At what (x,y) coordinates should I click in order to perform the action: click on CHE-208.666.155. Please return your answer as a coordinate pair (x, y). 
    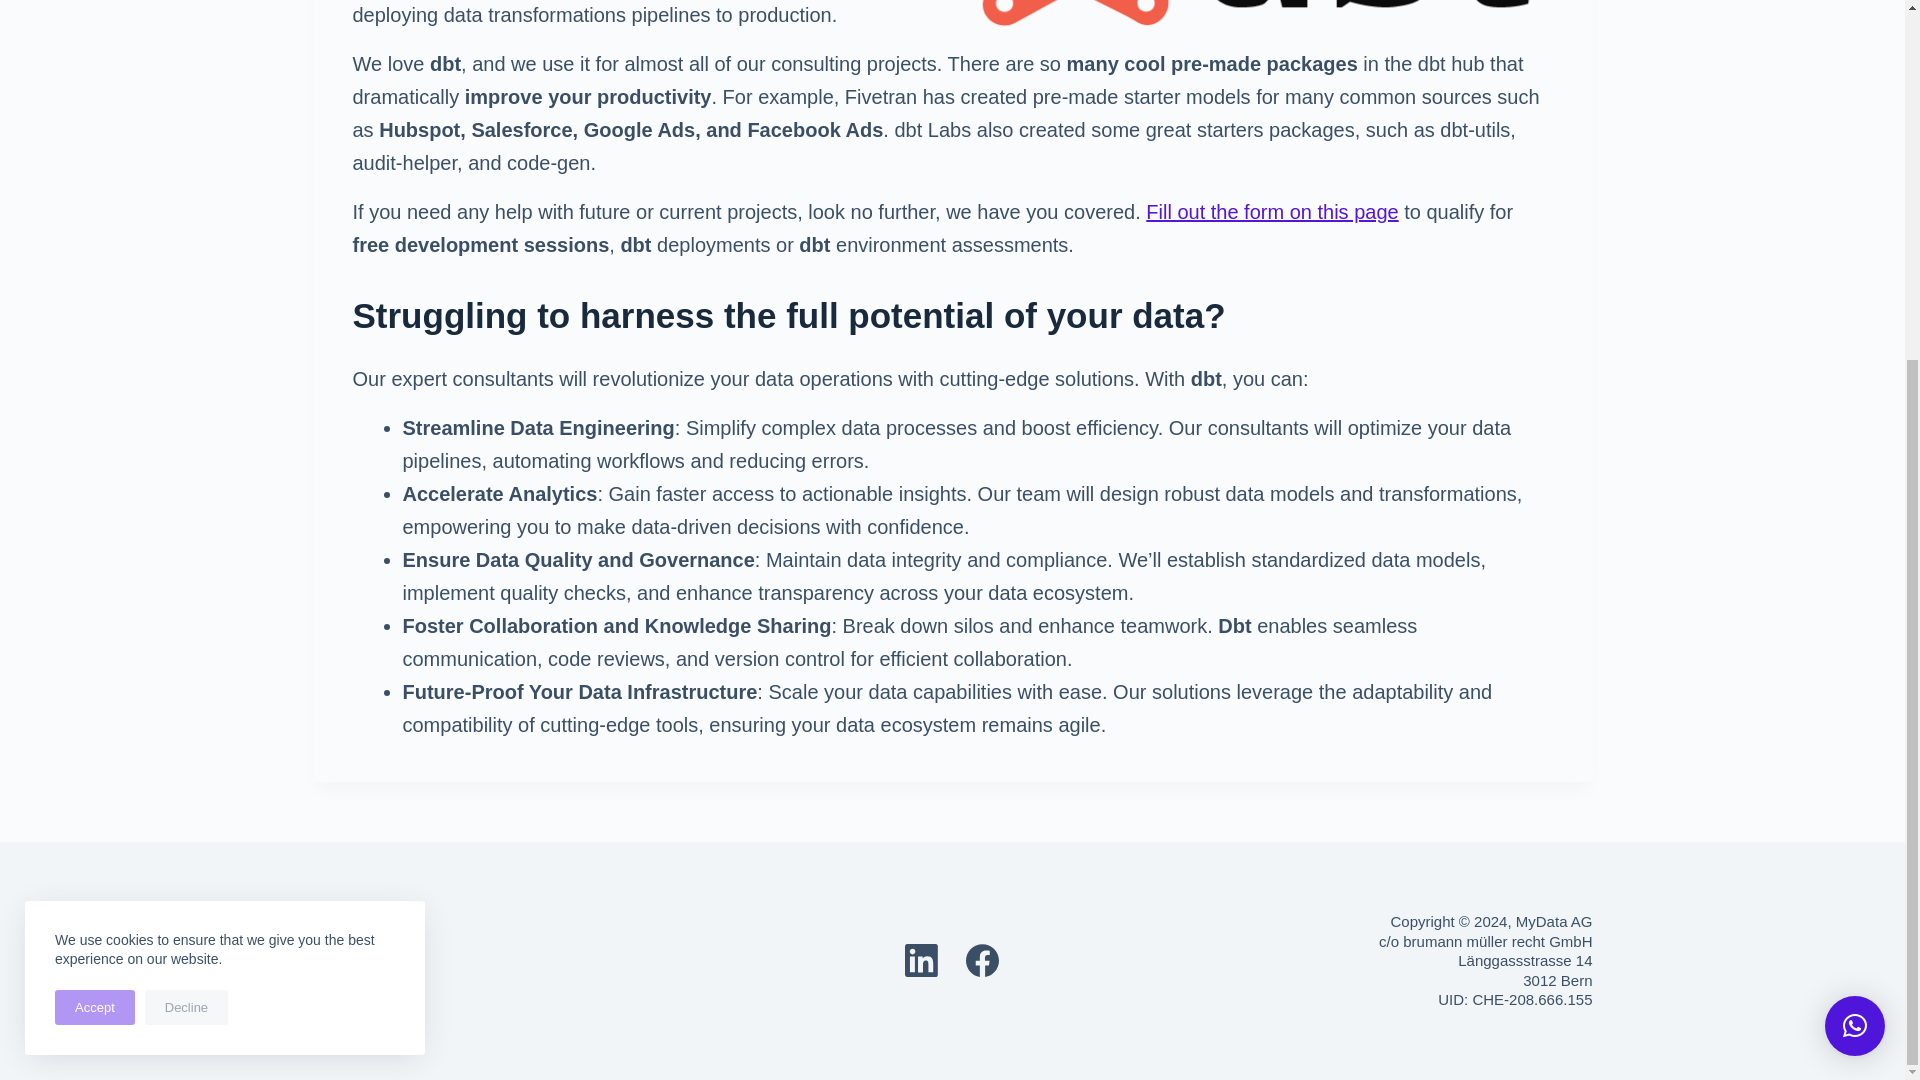
    Looking at the image, I should click on (1532, 999).